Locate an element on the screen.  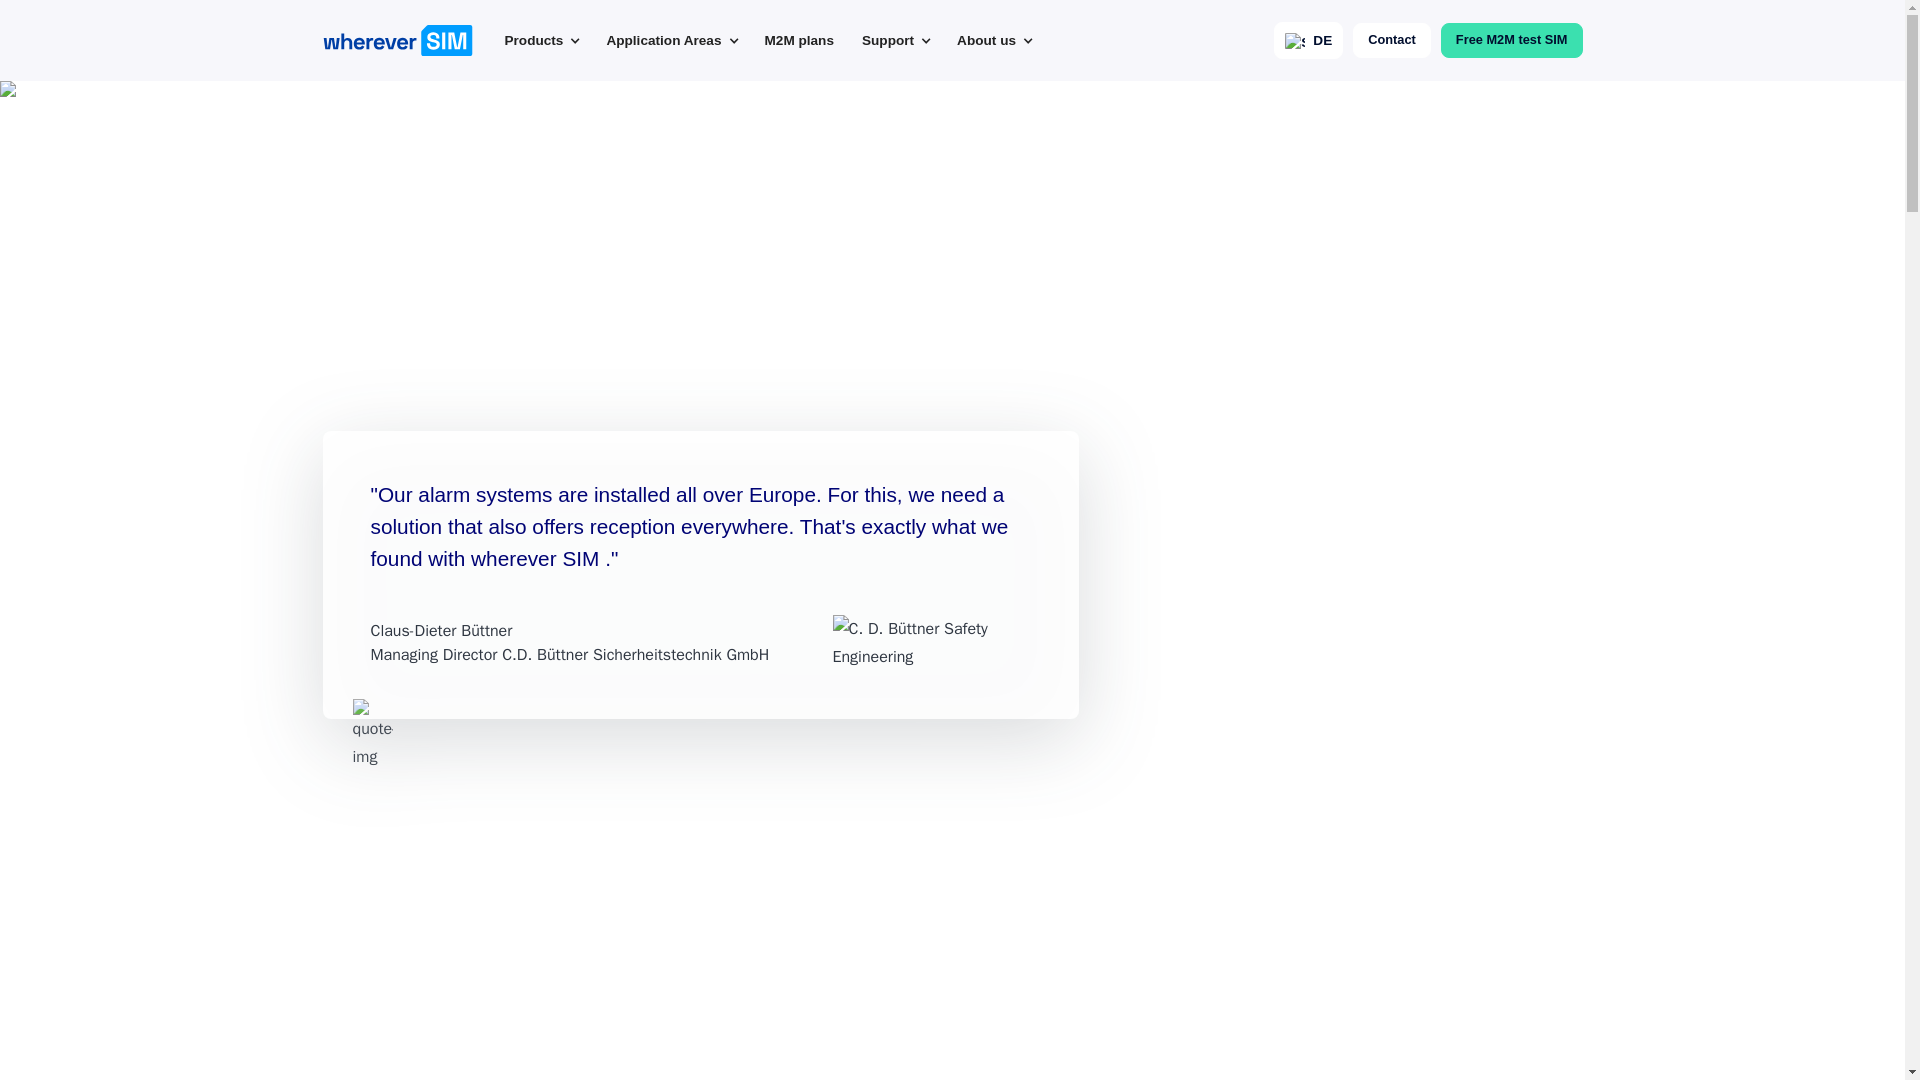
Contact is located at coordinates (1392, 40).